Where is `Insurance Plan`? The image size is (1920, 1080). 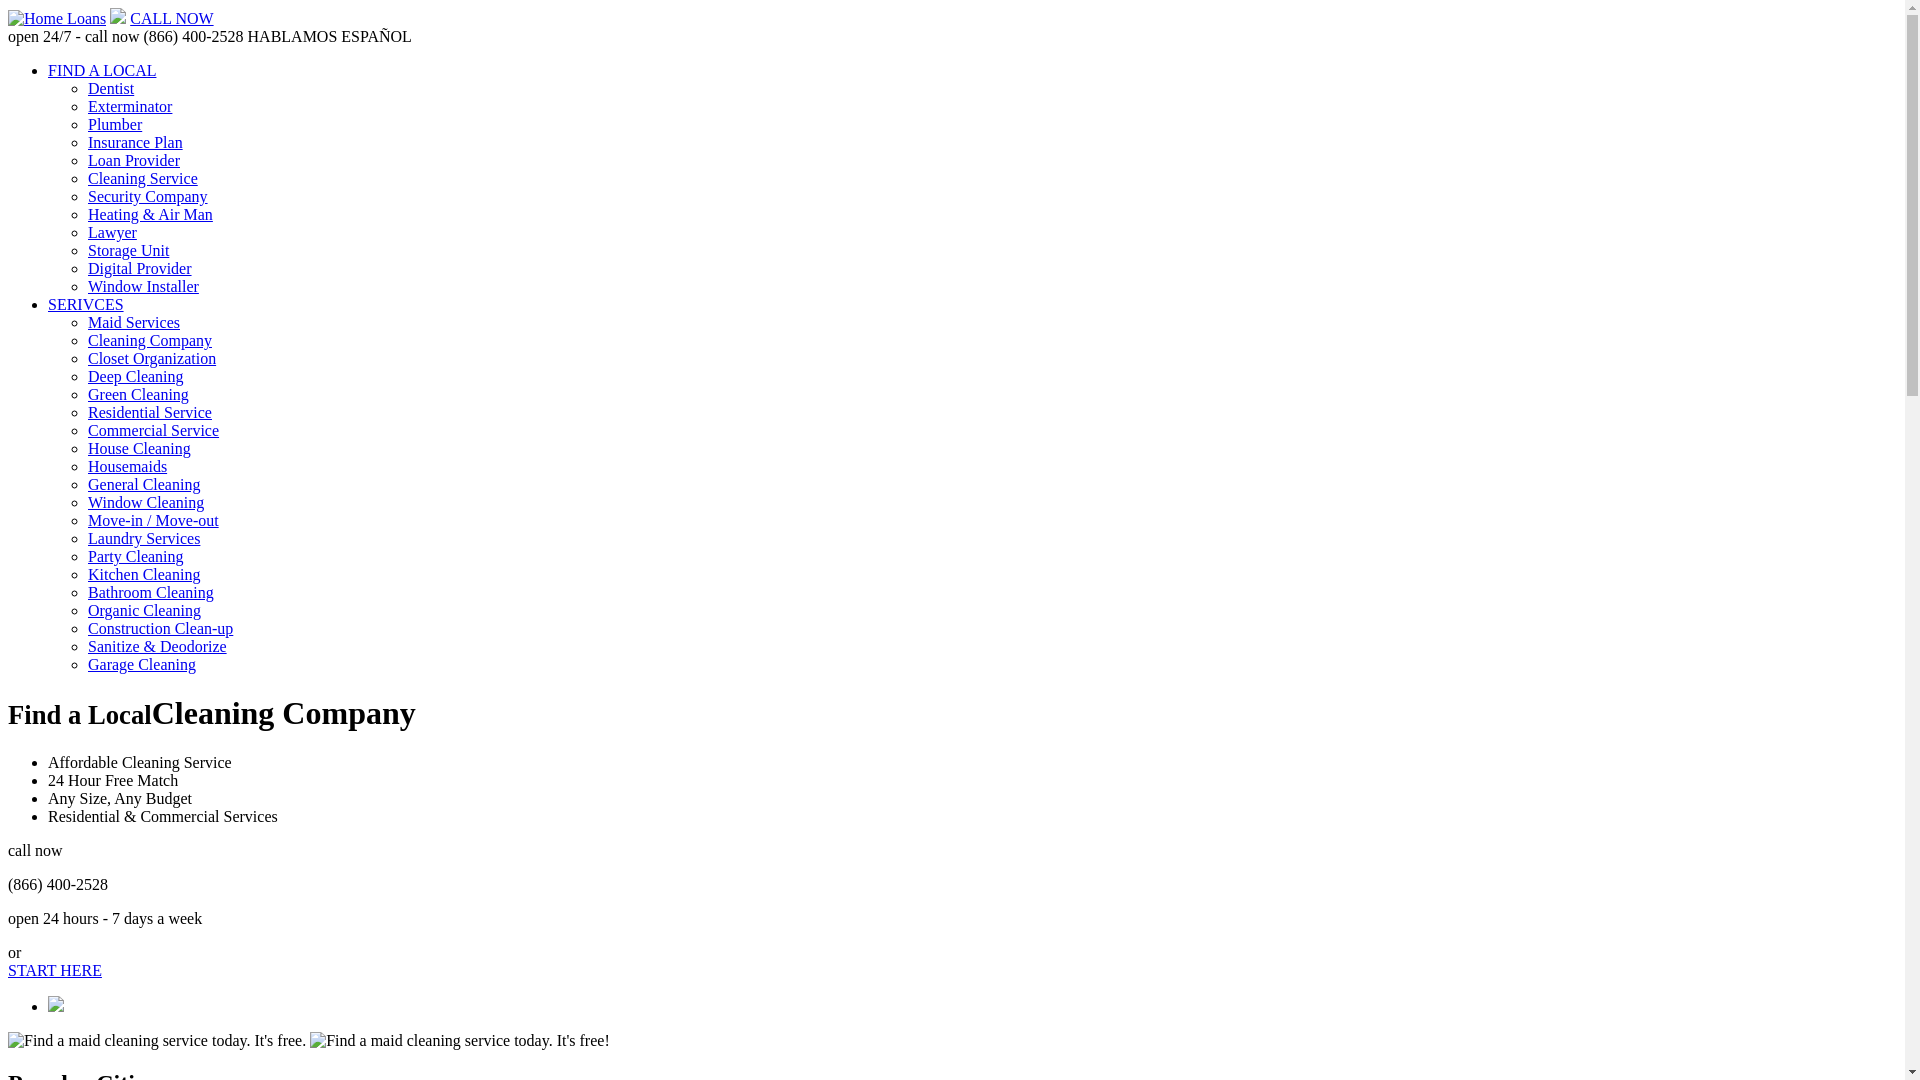
Insurance Plan is located at coordinates (136, 142).